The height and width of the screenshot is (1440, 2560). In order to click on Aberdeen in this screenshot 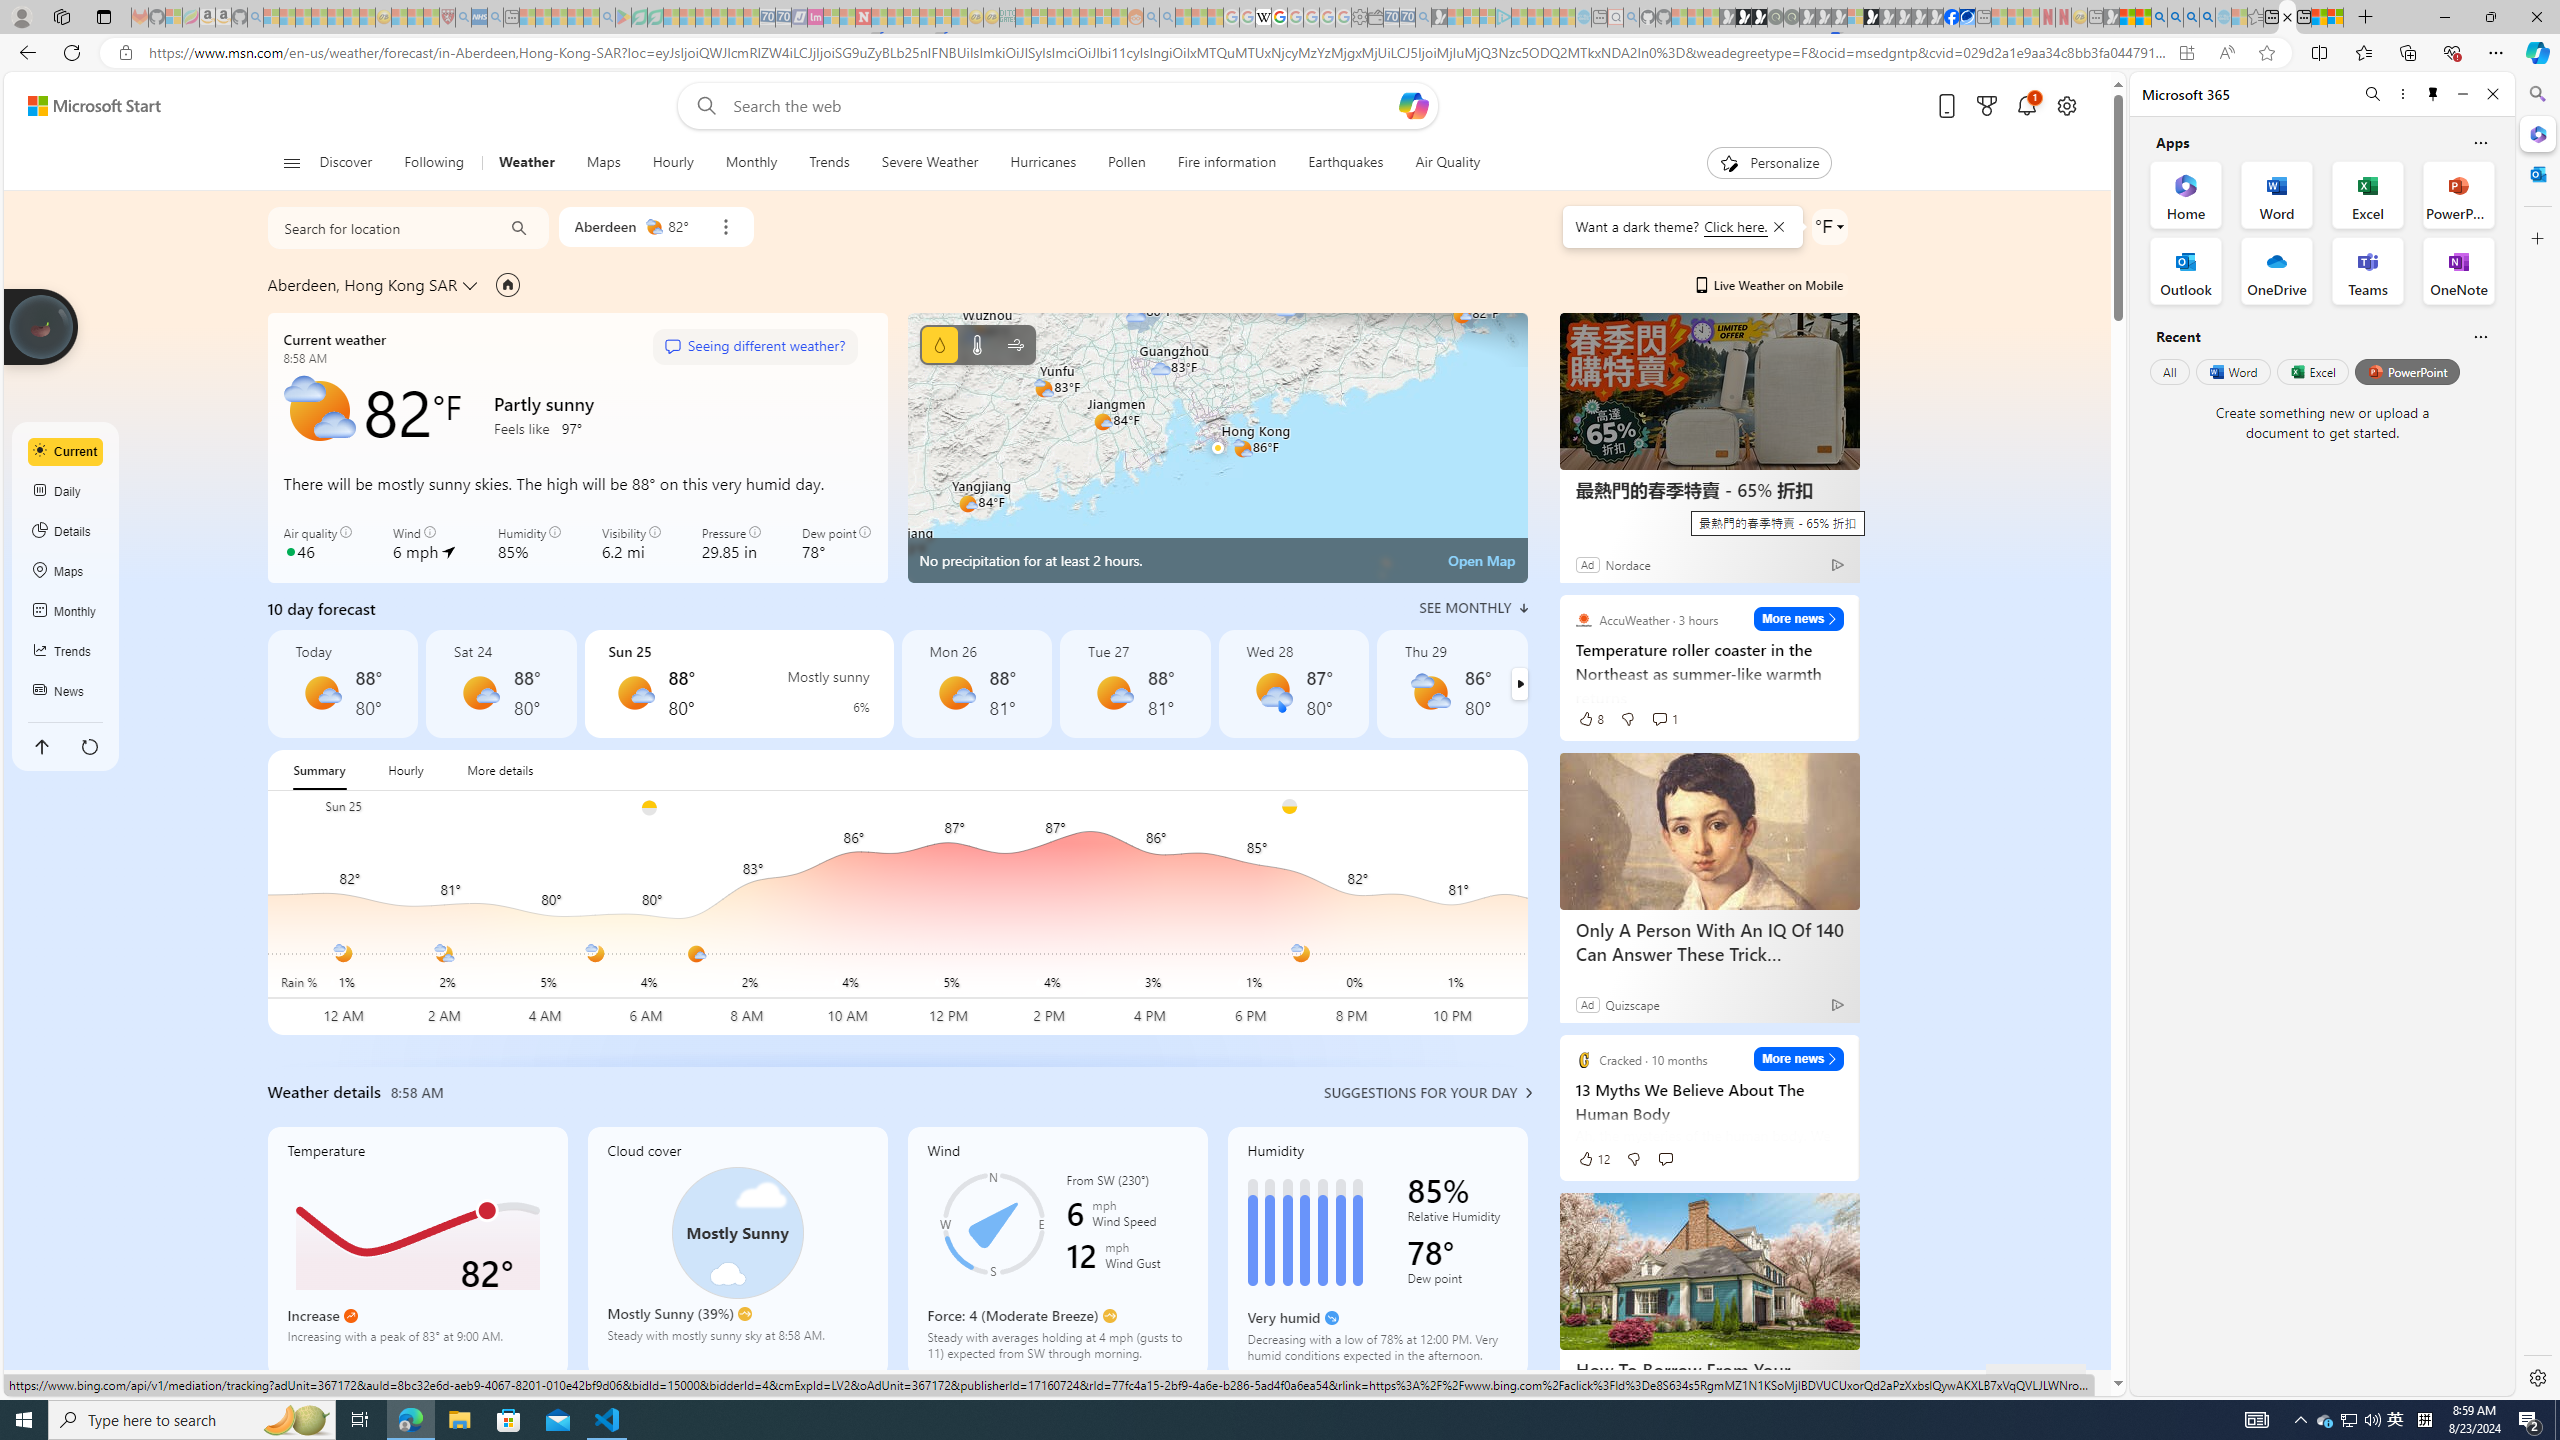, I will do `click(605, 227)`.